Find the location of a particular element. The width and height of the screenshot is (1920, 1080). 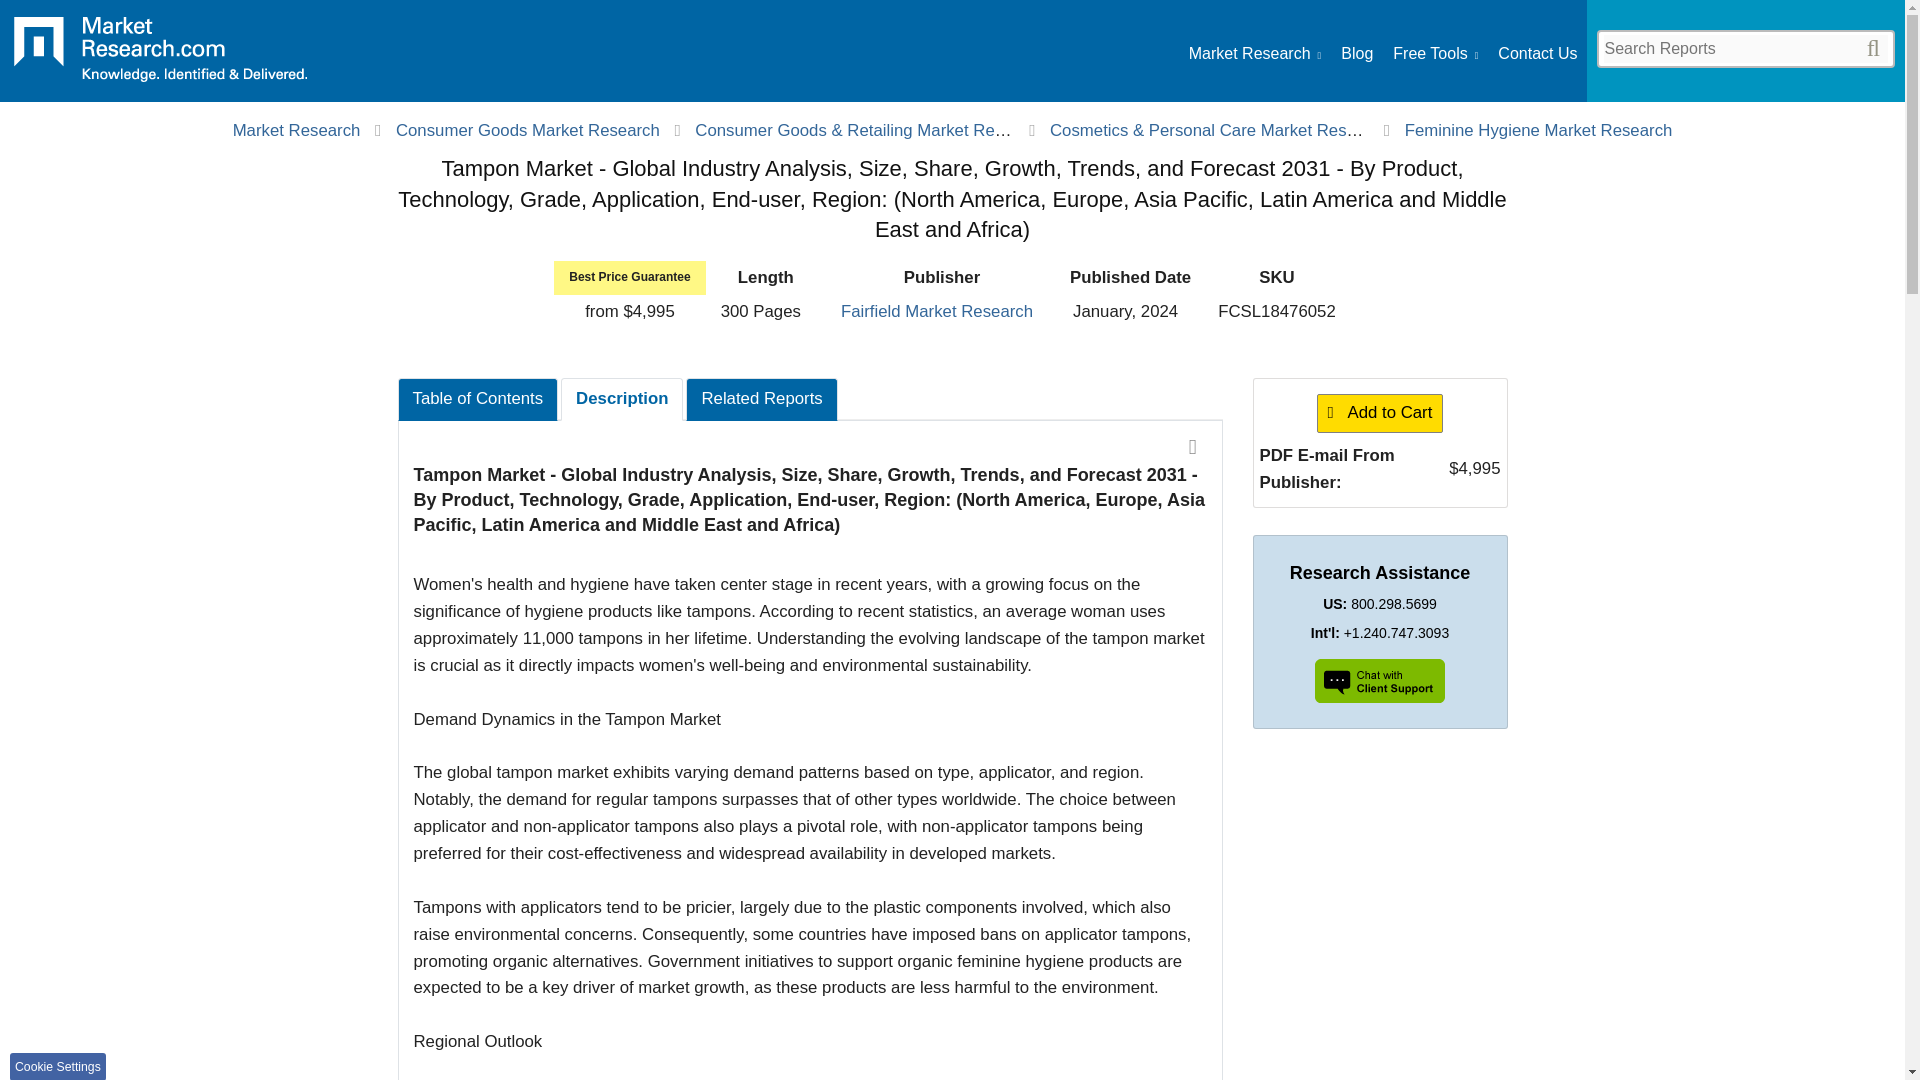

Description is located at coordinates (622, 400).